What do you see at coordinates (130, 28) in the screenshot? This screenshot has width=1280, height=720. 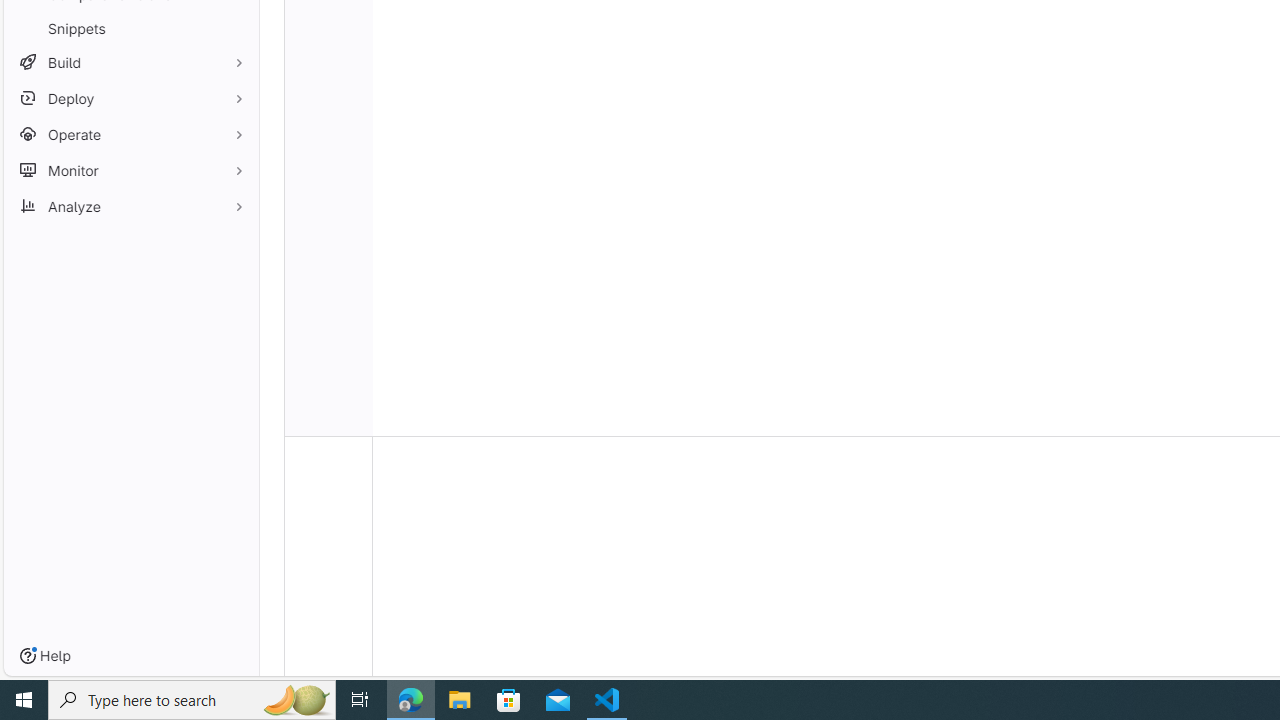 I see `Snippets` at bounding box center [130, 28].